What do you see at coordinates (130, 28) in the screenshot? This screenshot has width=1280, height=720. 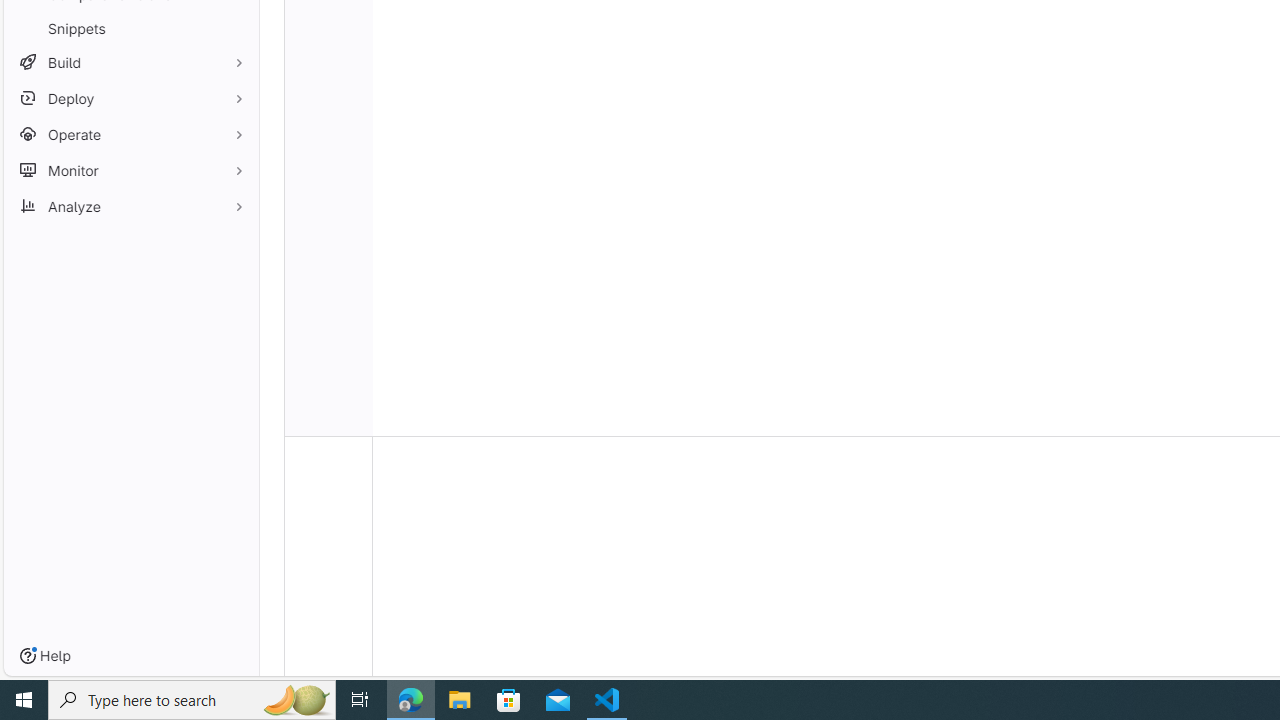 I see `Snippets` at bounding box center [130, 28].